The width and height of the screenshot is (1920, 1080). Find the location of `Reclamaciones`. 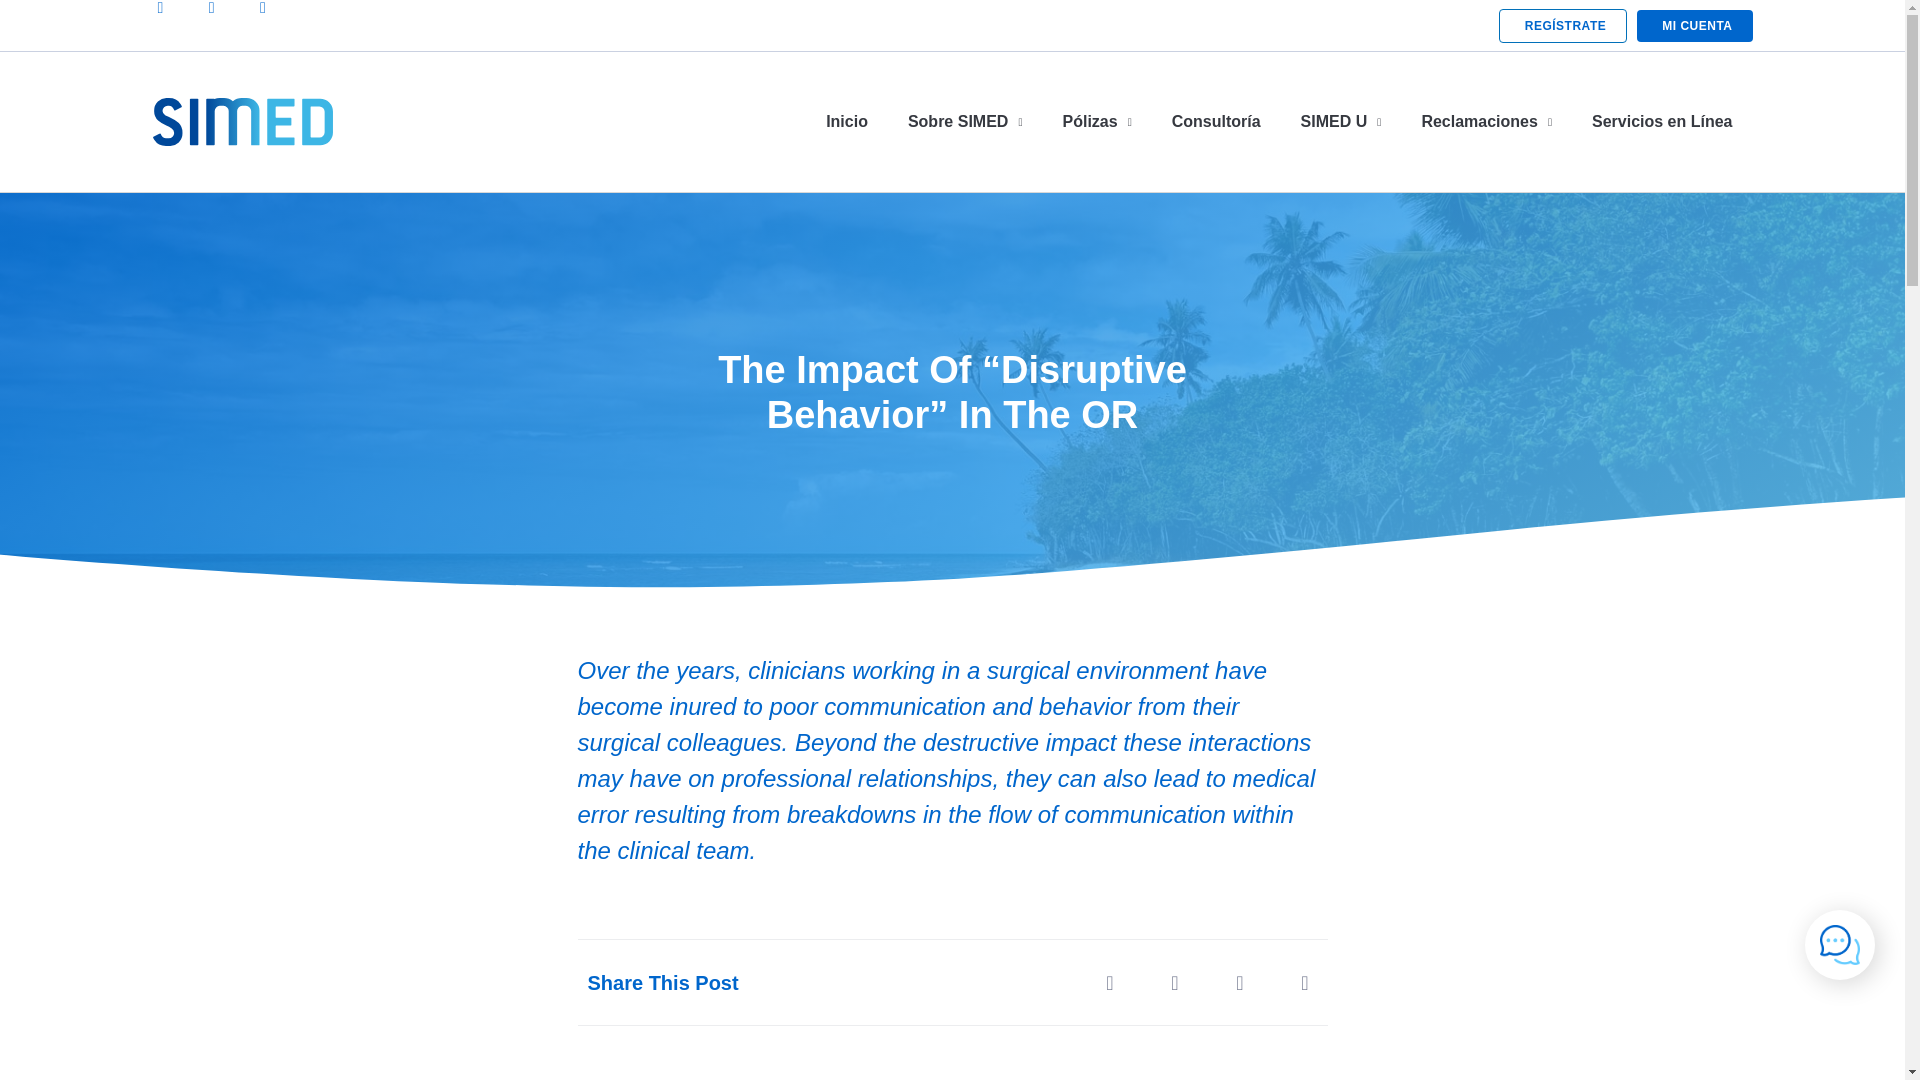

Reclamaciones is located at coordinates (1486, 122).